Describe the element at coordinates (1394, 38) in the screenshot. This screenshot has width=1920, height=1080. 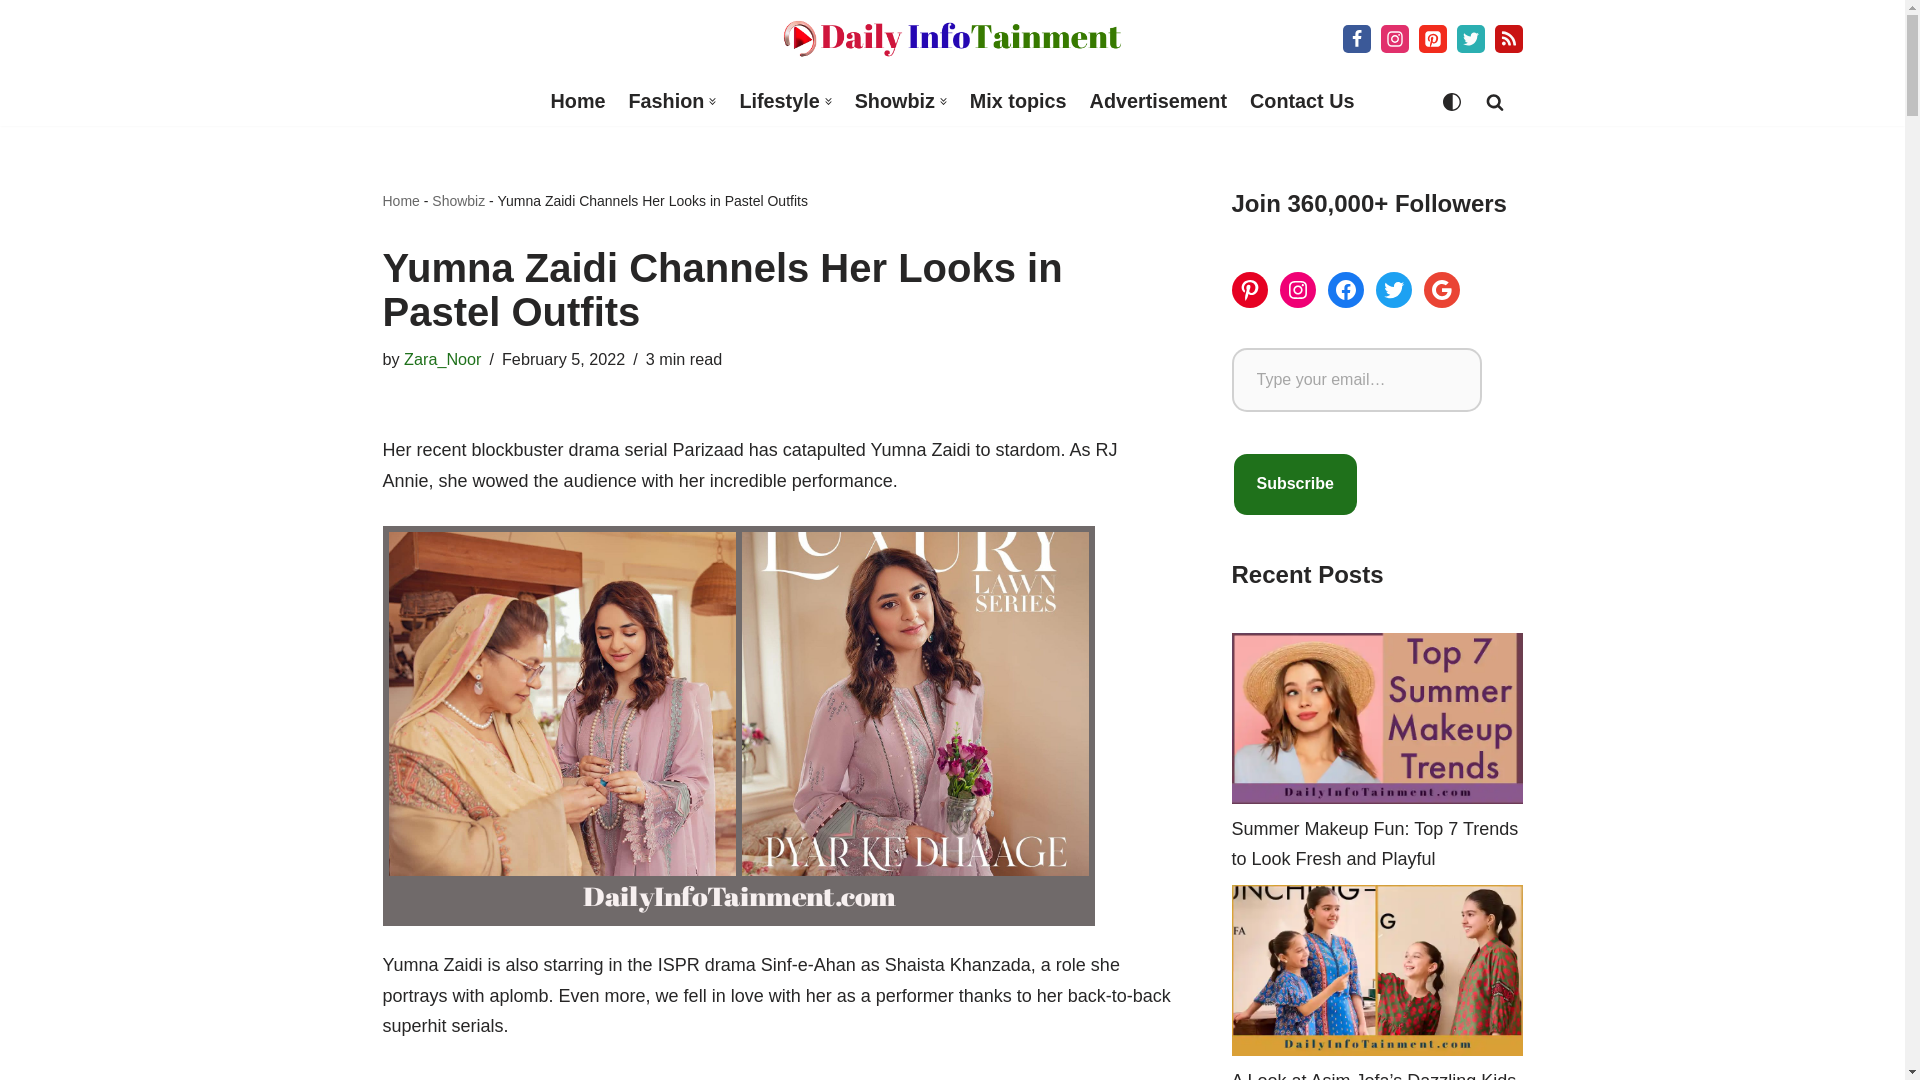
I see `Instagram` at that location.